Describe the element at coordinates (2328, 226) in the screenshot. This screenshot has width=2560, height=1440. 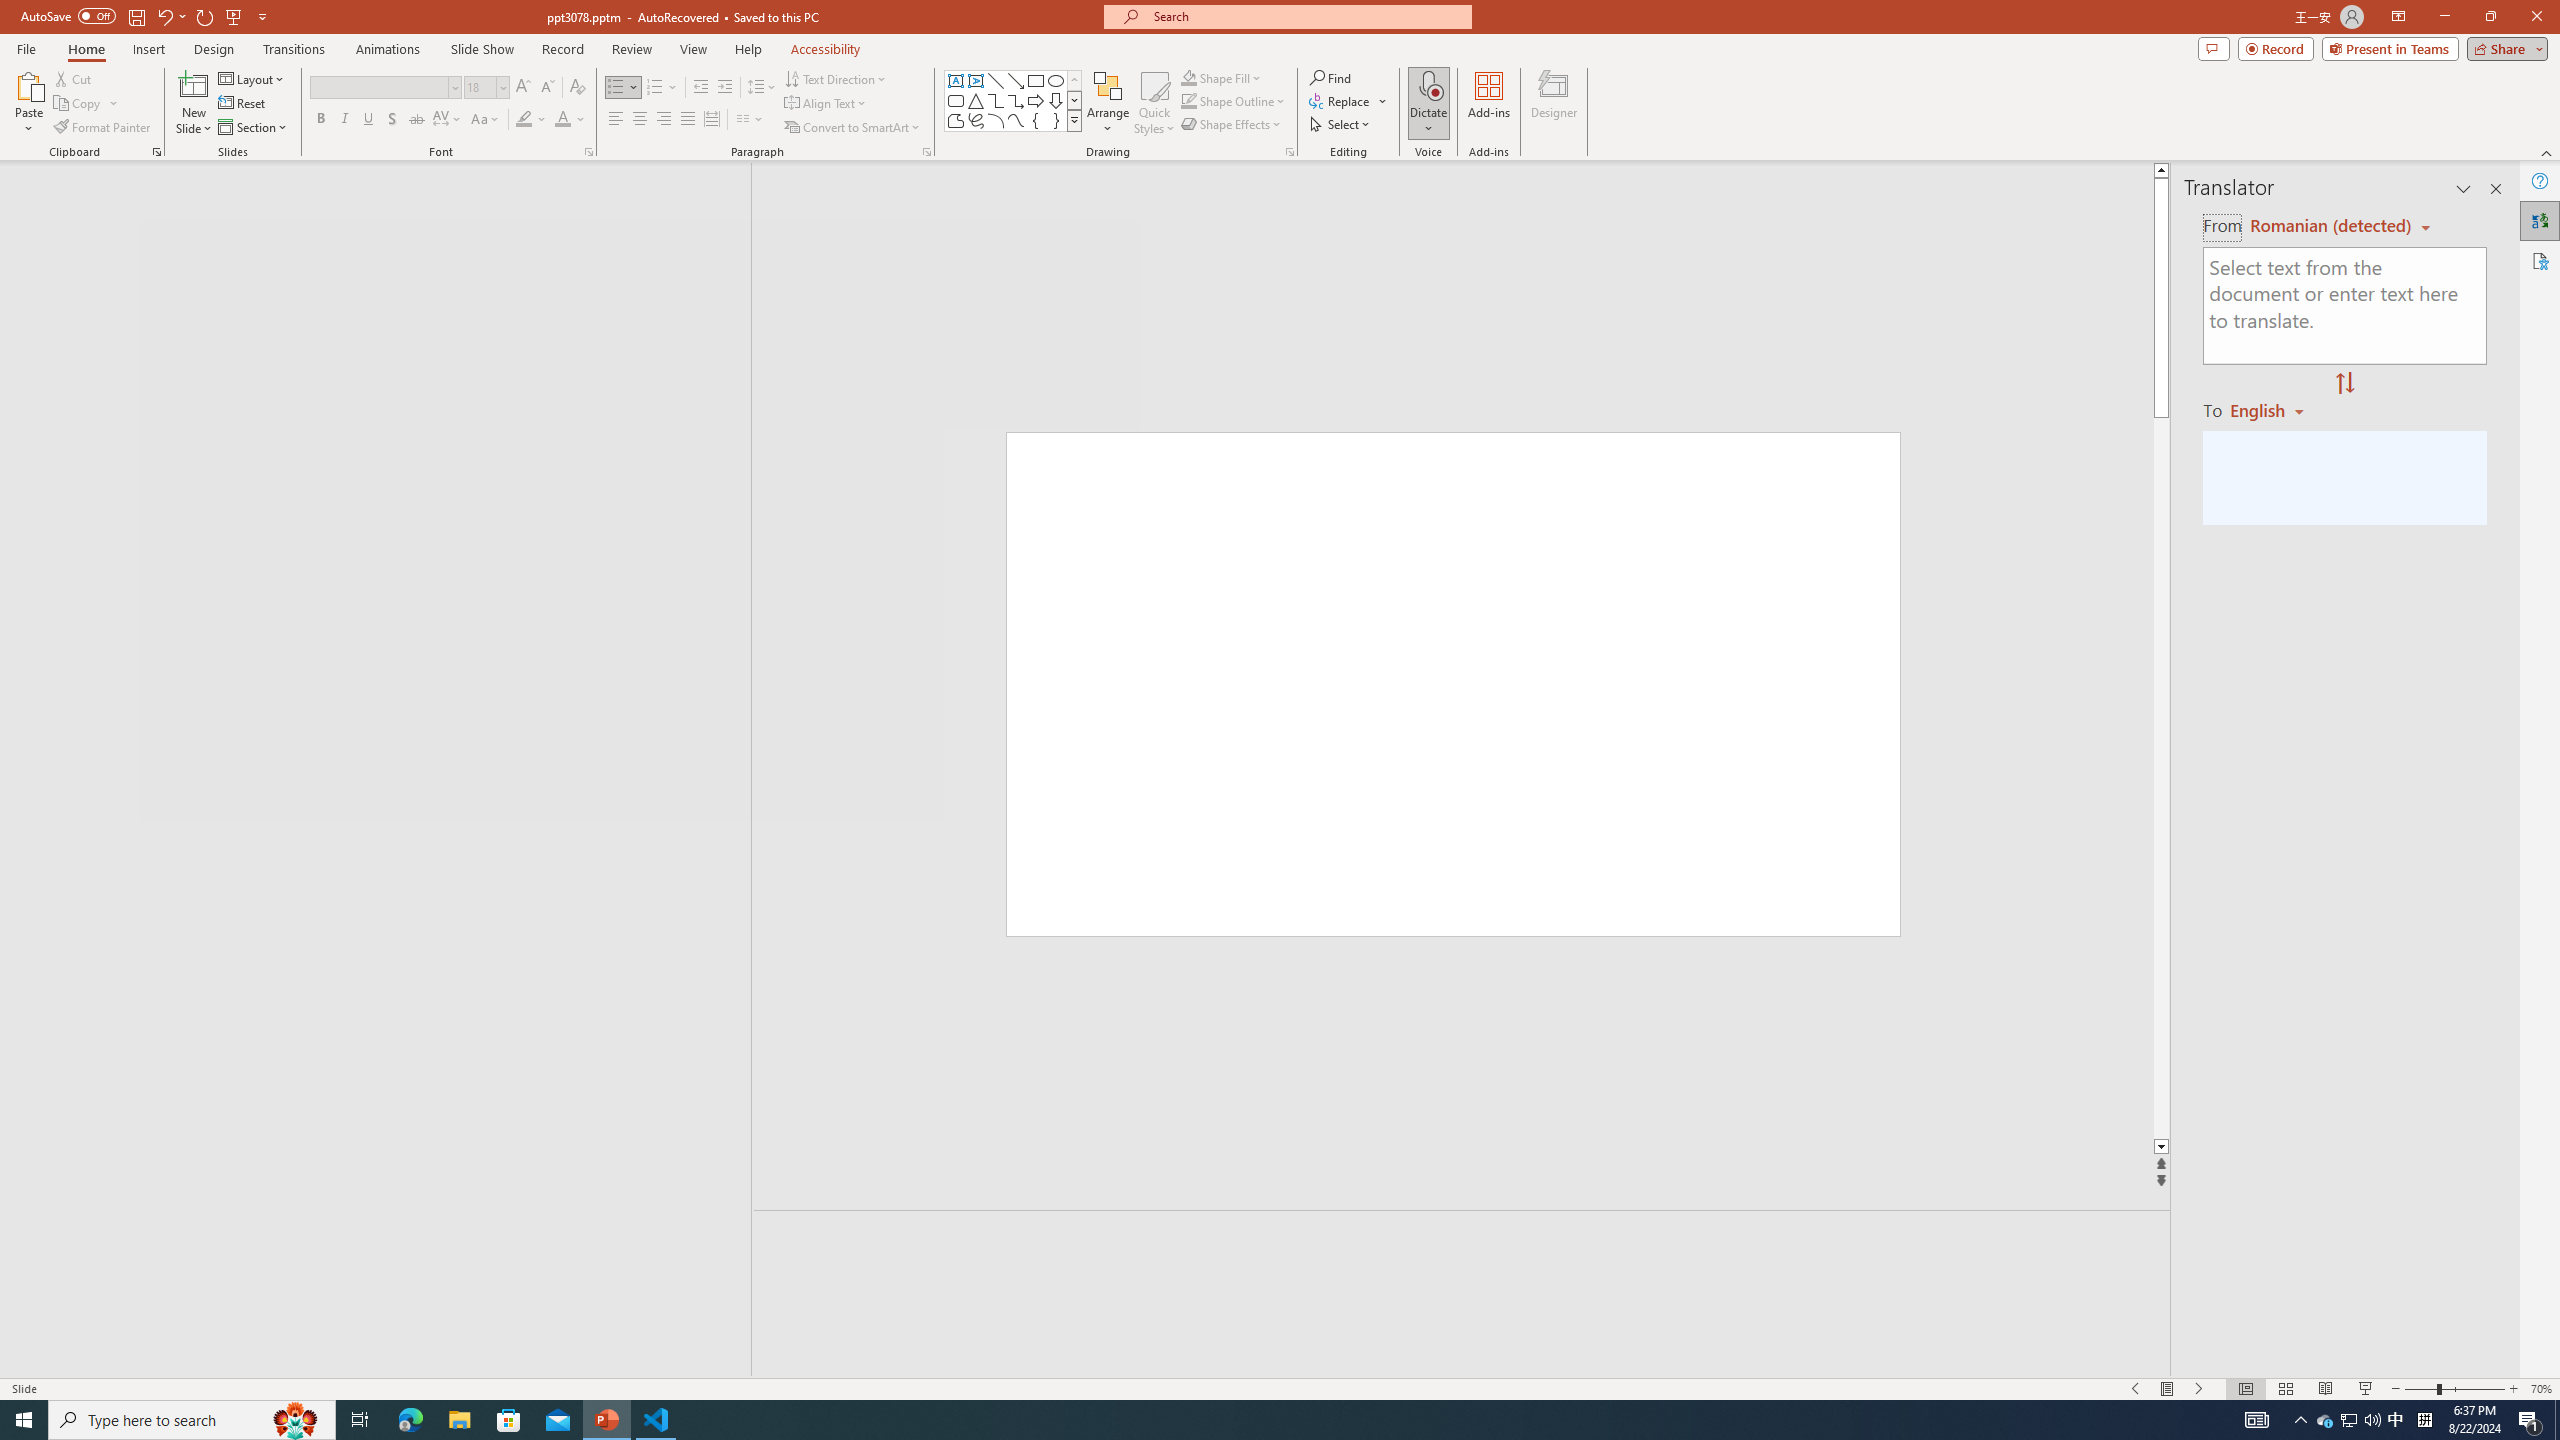
I see `Romanian (detected)` at that location.